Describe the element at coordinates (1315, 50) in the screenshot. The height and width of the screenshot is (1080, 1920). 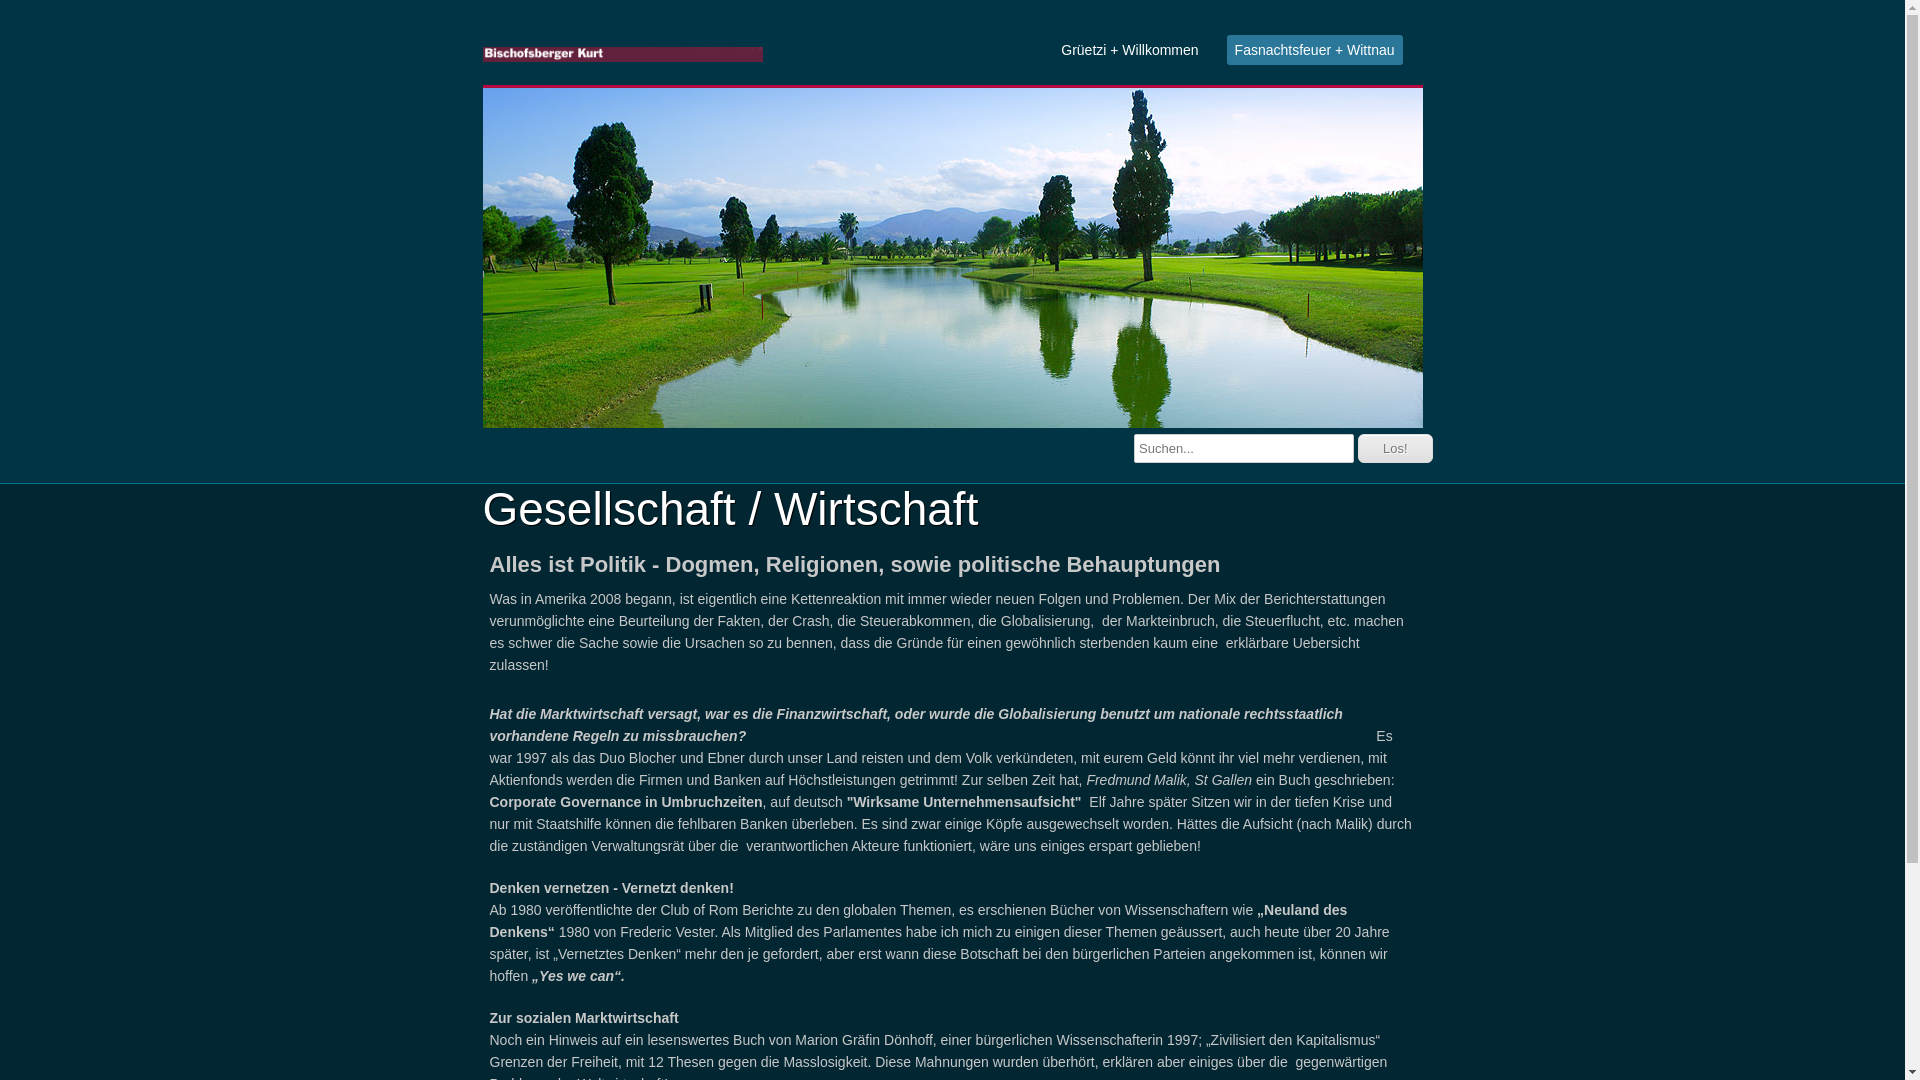
I see `Fasnachtsfeuer + Wittnau` at that location.